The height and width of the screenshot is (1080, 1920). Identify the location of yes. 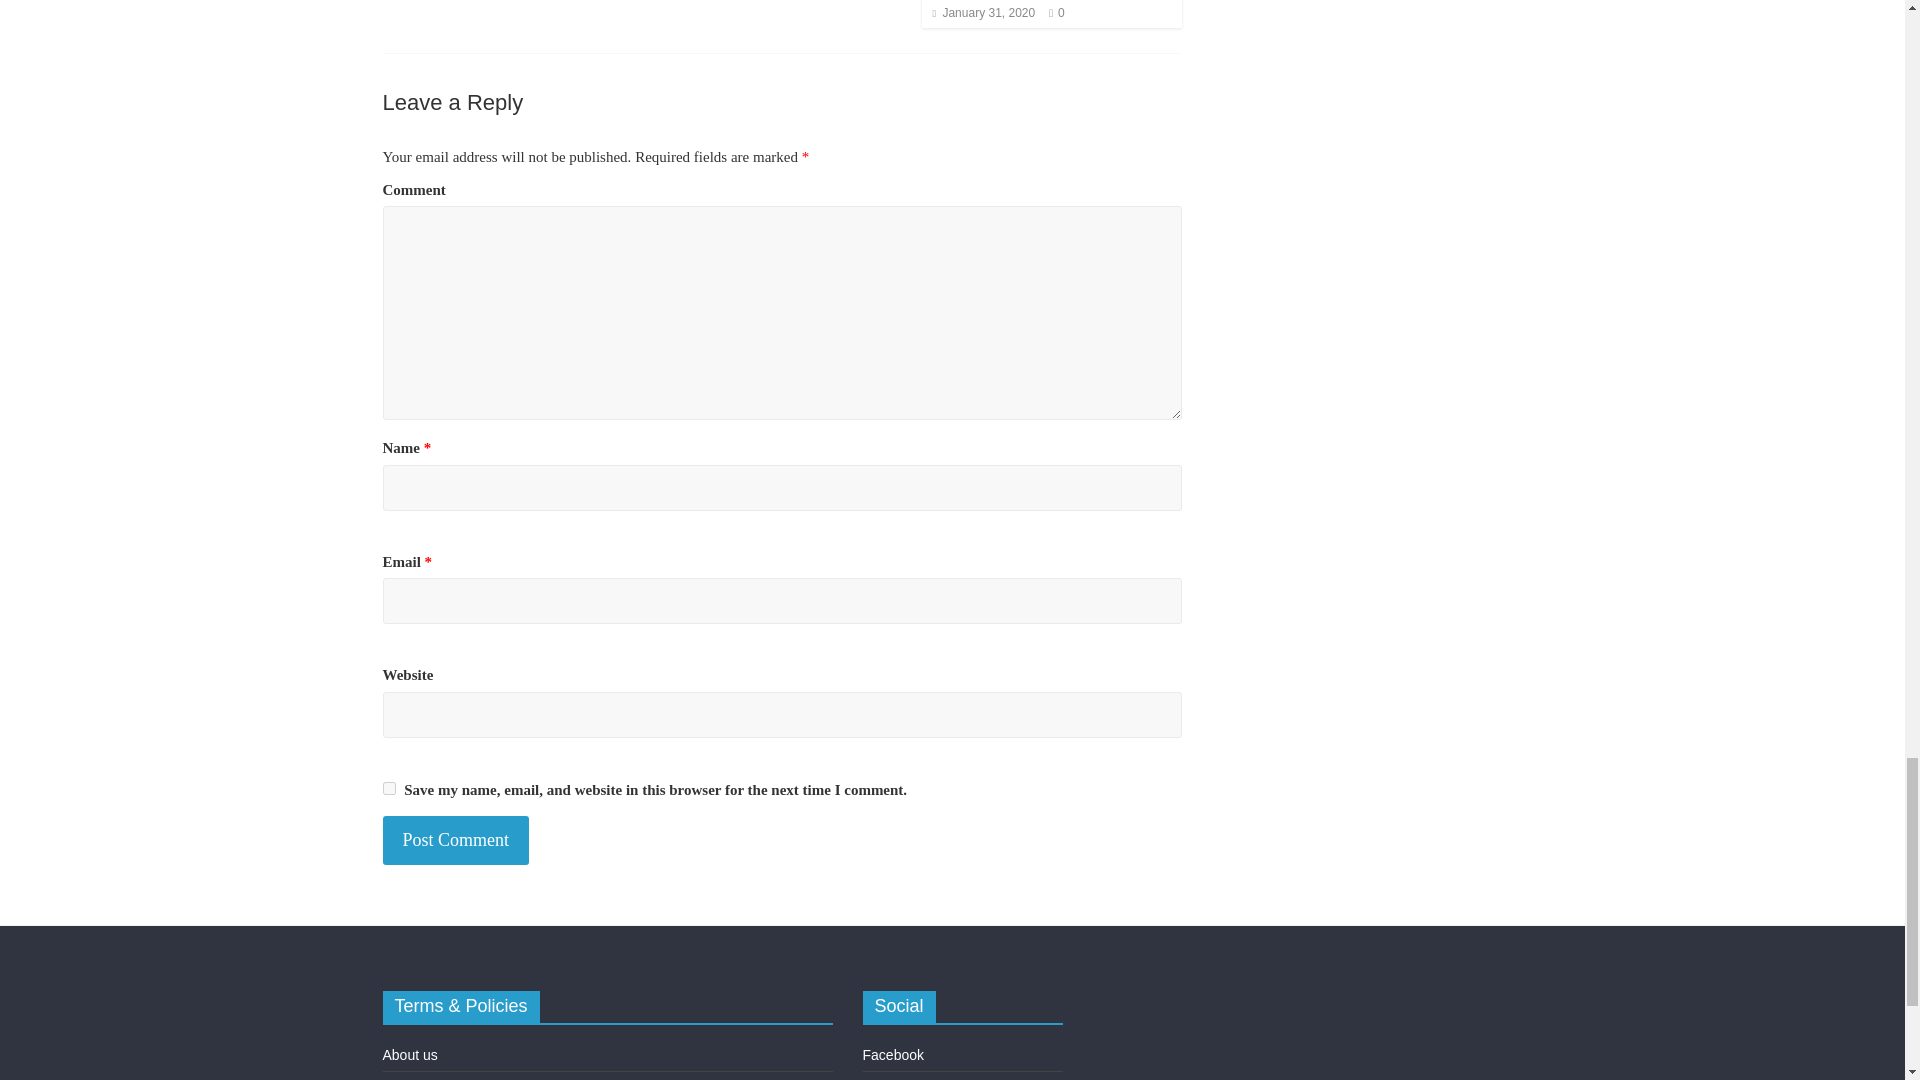
(388, 788).